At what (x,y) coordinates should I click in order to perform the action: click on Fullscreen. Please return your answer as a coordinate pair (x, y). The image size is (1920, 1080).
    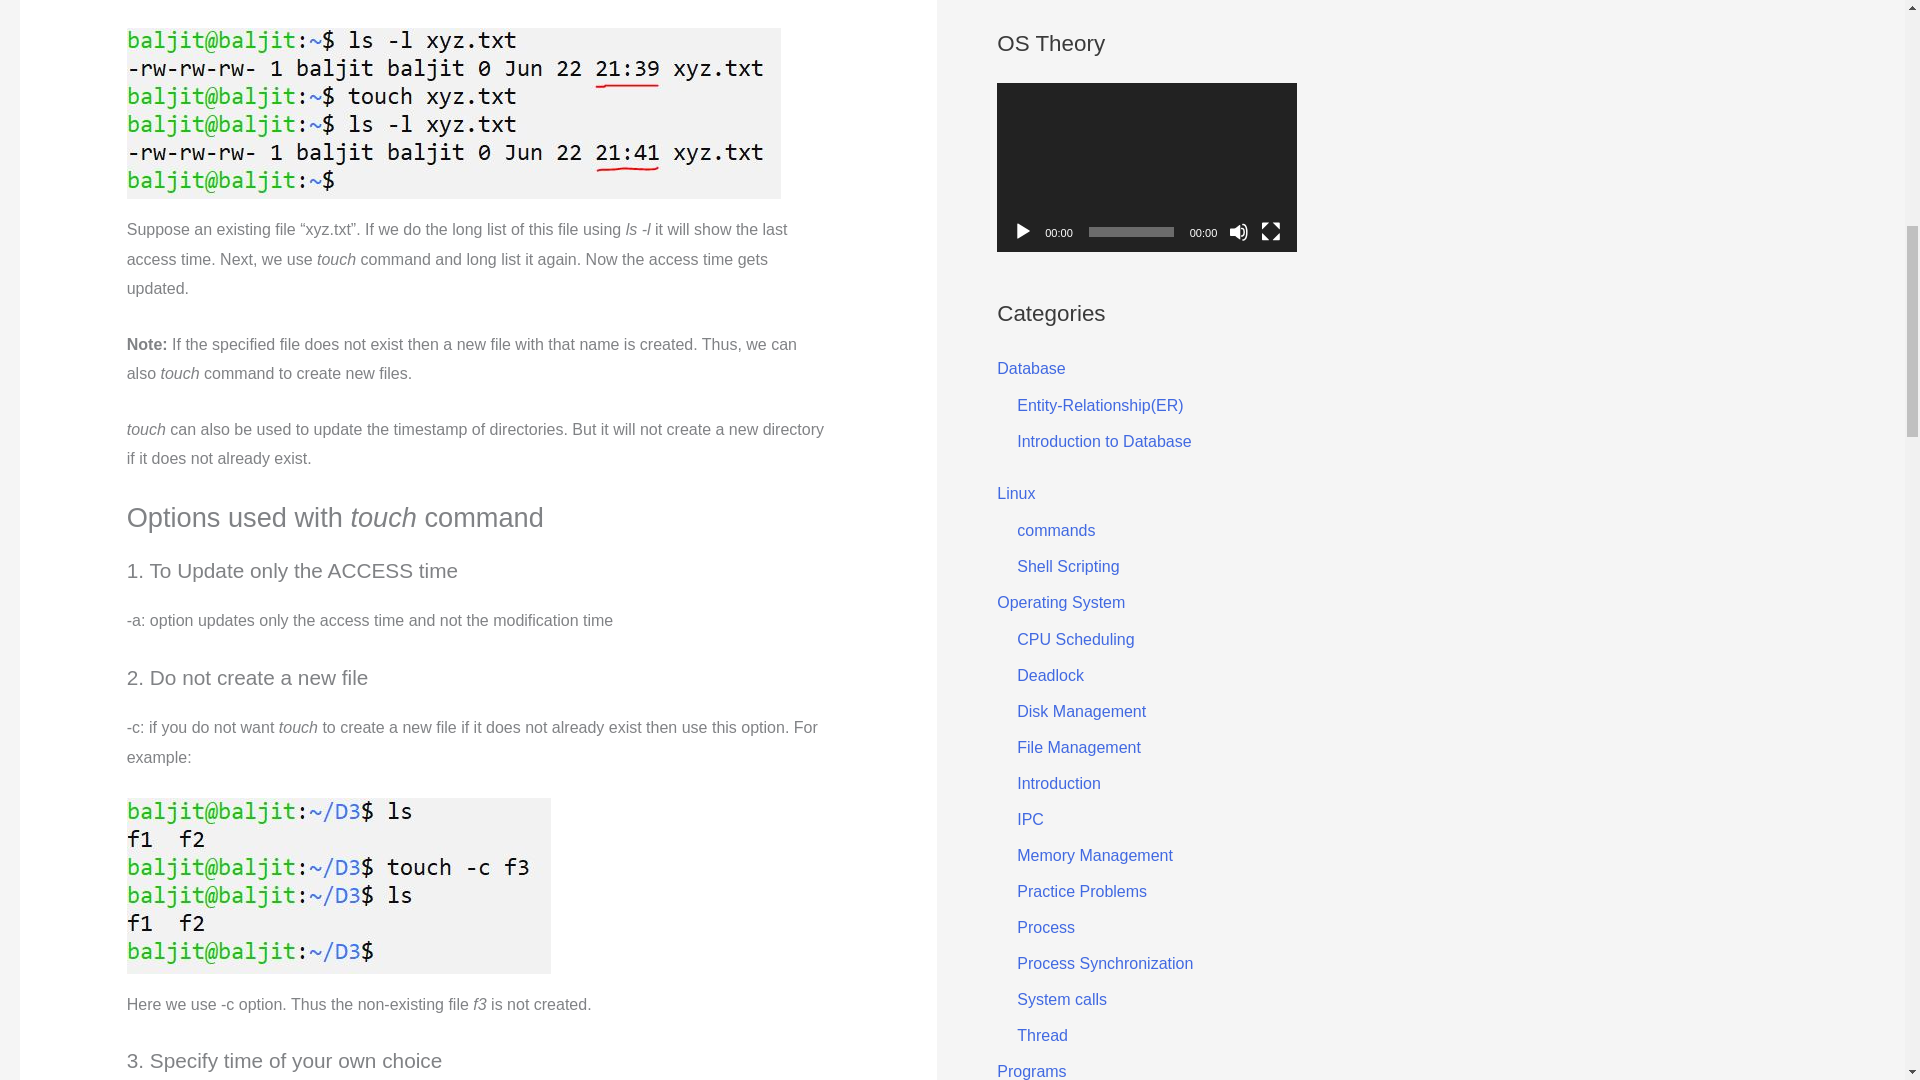
    Looking at the image, I should click on (1270, 232).